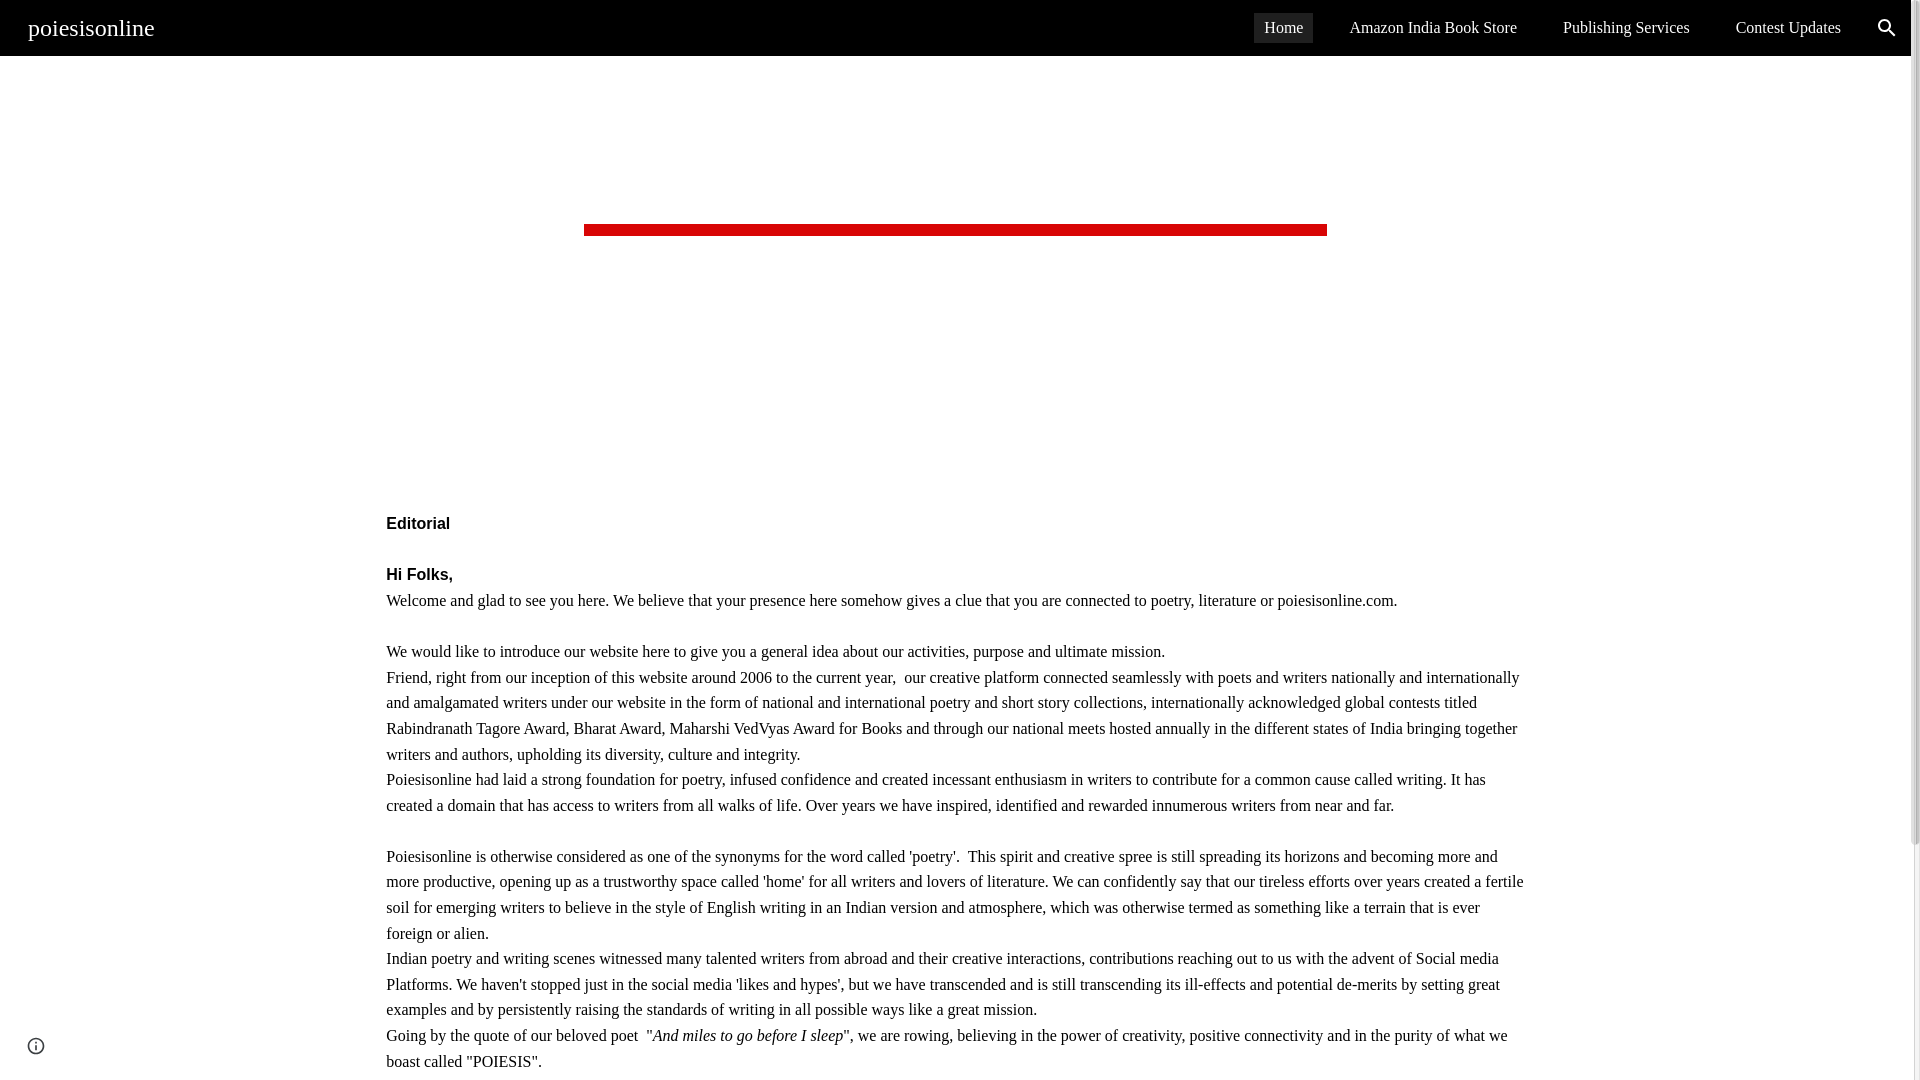  What do you see at coordinates (1283, 28) in the screenshot?
I see `Home` at bounding box center [1283, 28].